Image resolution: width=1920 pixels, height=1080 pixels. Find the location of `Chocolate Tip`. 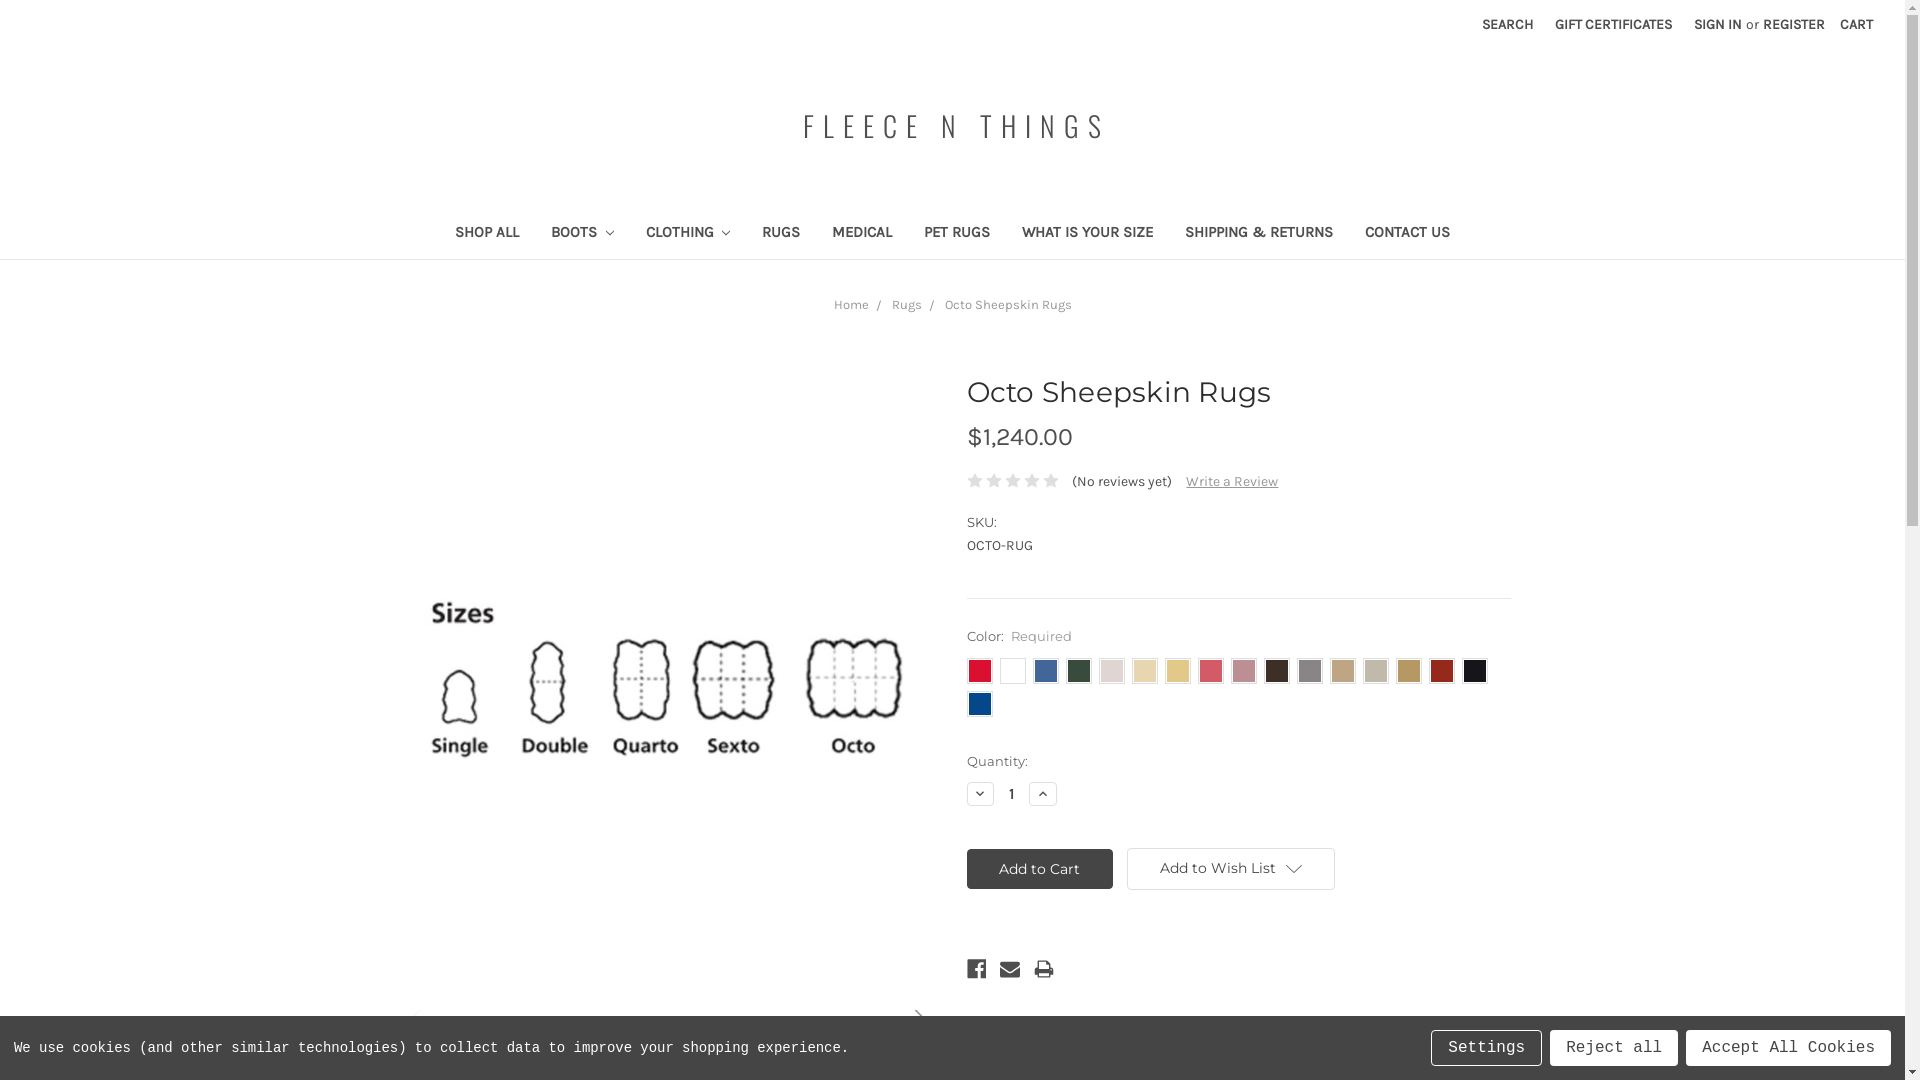

Chocolate Tip is located at coordinates (1343, 671).